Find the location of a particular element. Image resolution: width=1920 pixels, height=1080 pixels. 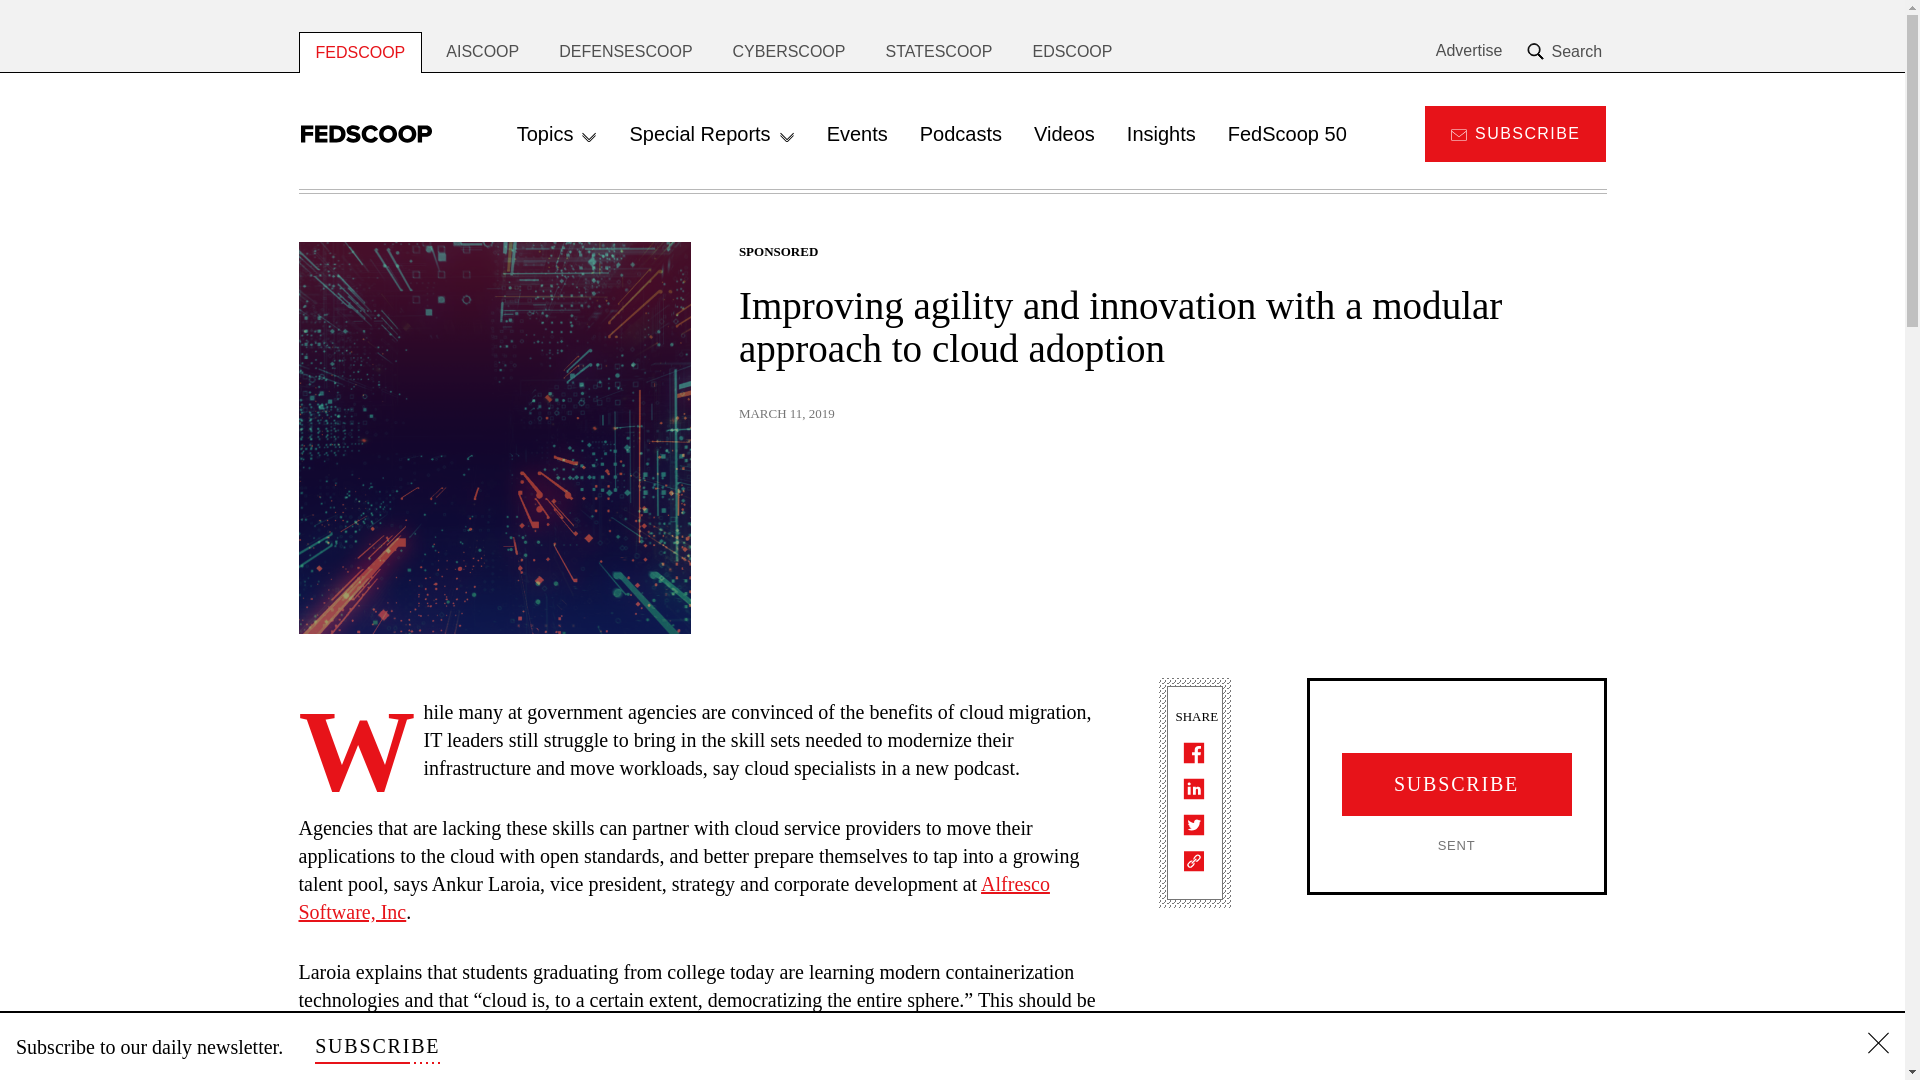

Search is located at coordinates (1566, 51).